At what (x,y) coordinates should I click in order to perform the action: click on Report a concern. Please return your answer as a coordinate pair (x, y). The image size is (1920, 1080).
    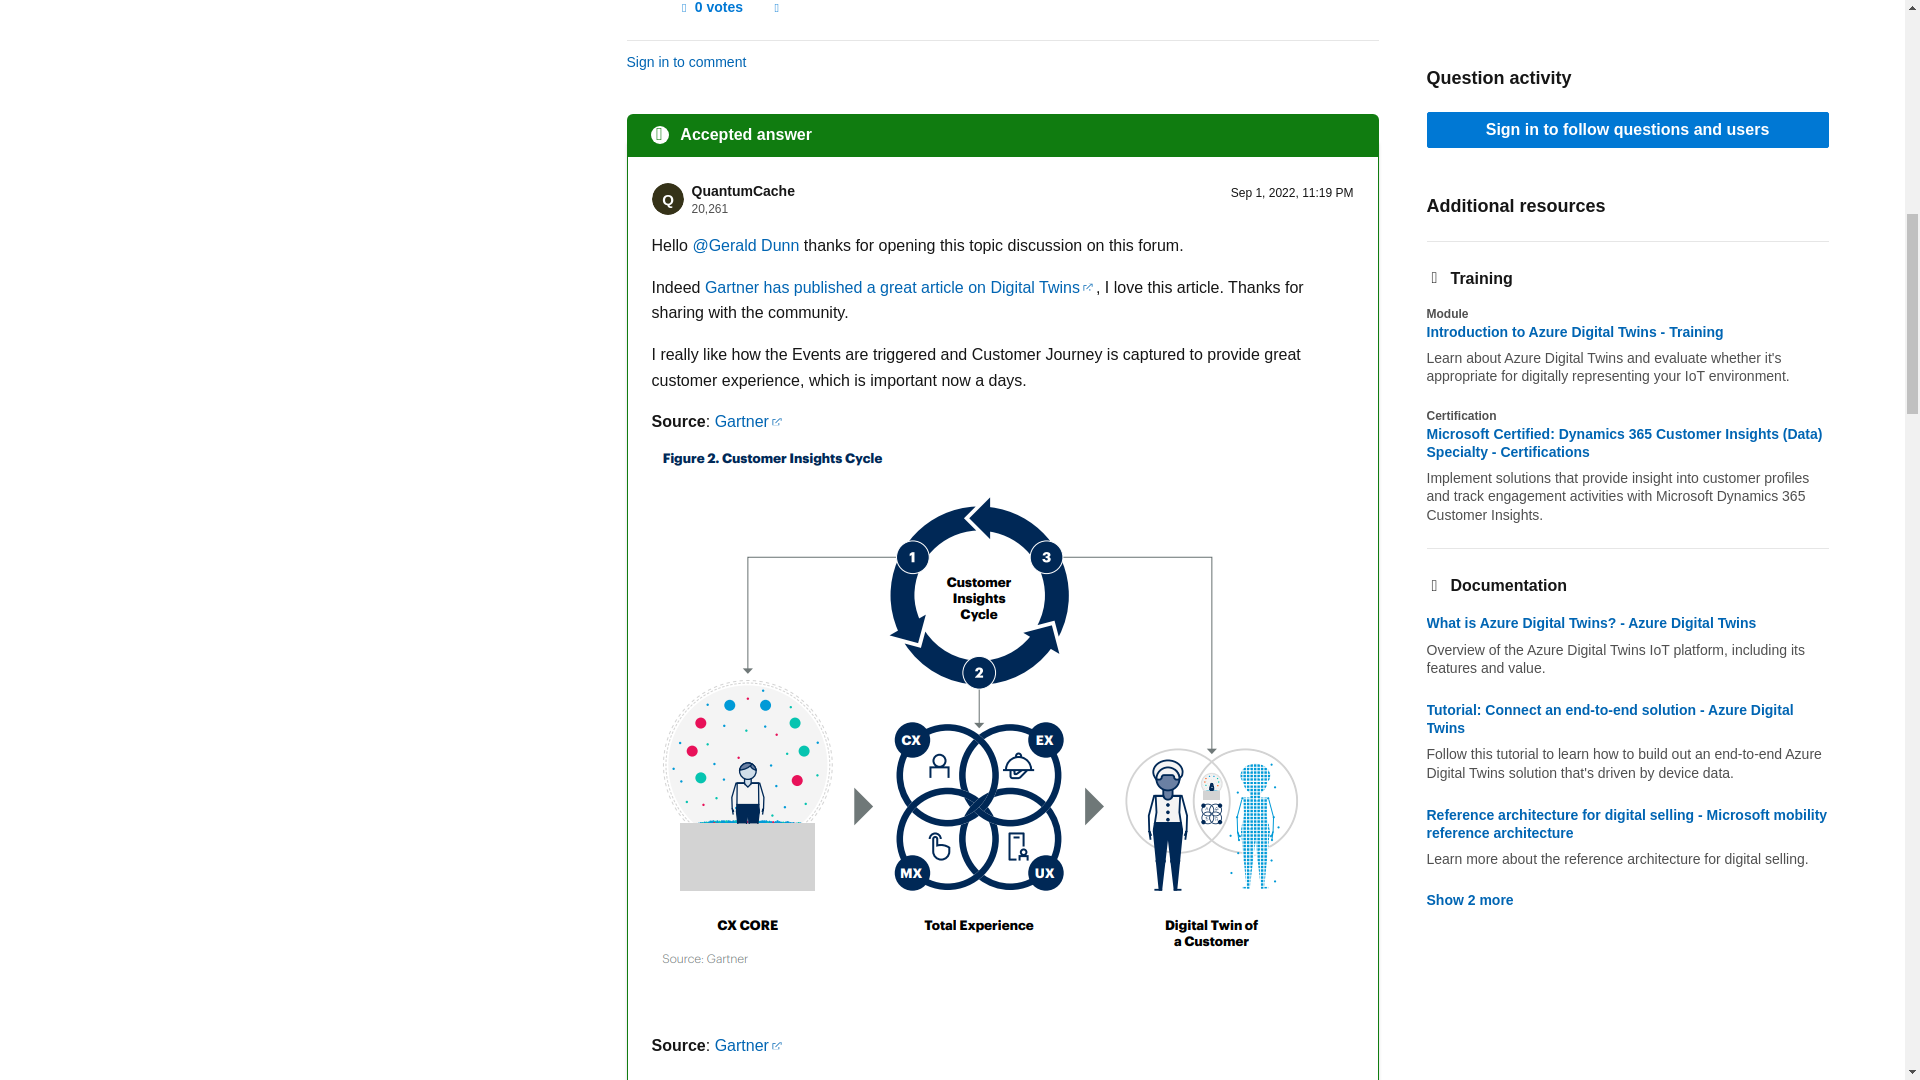
    Looking at the image, I should click on (776, 12).